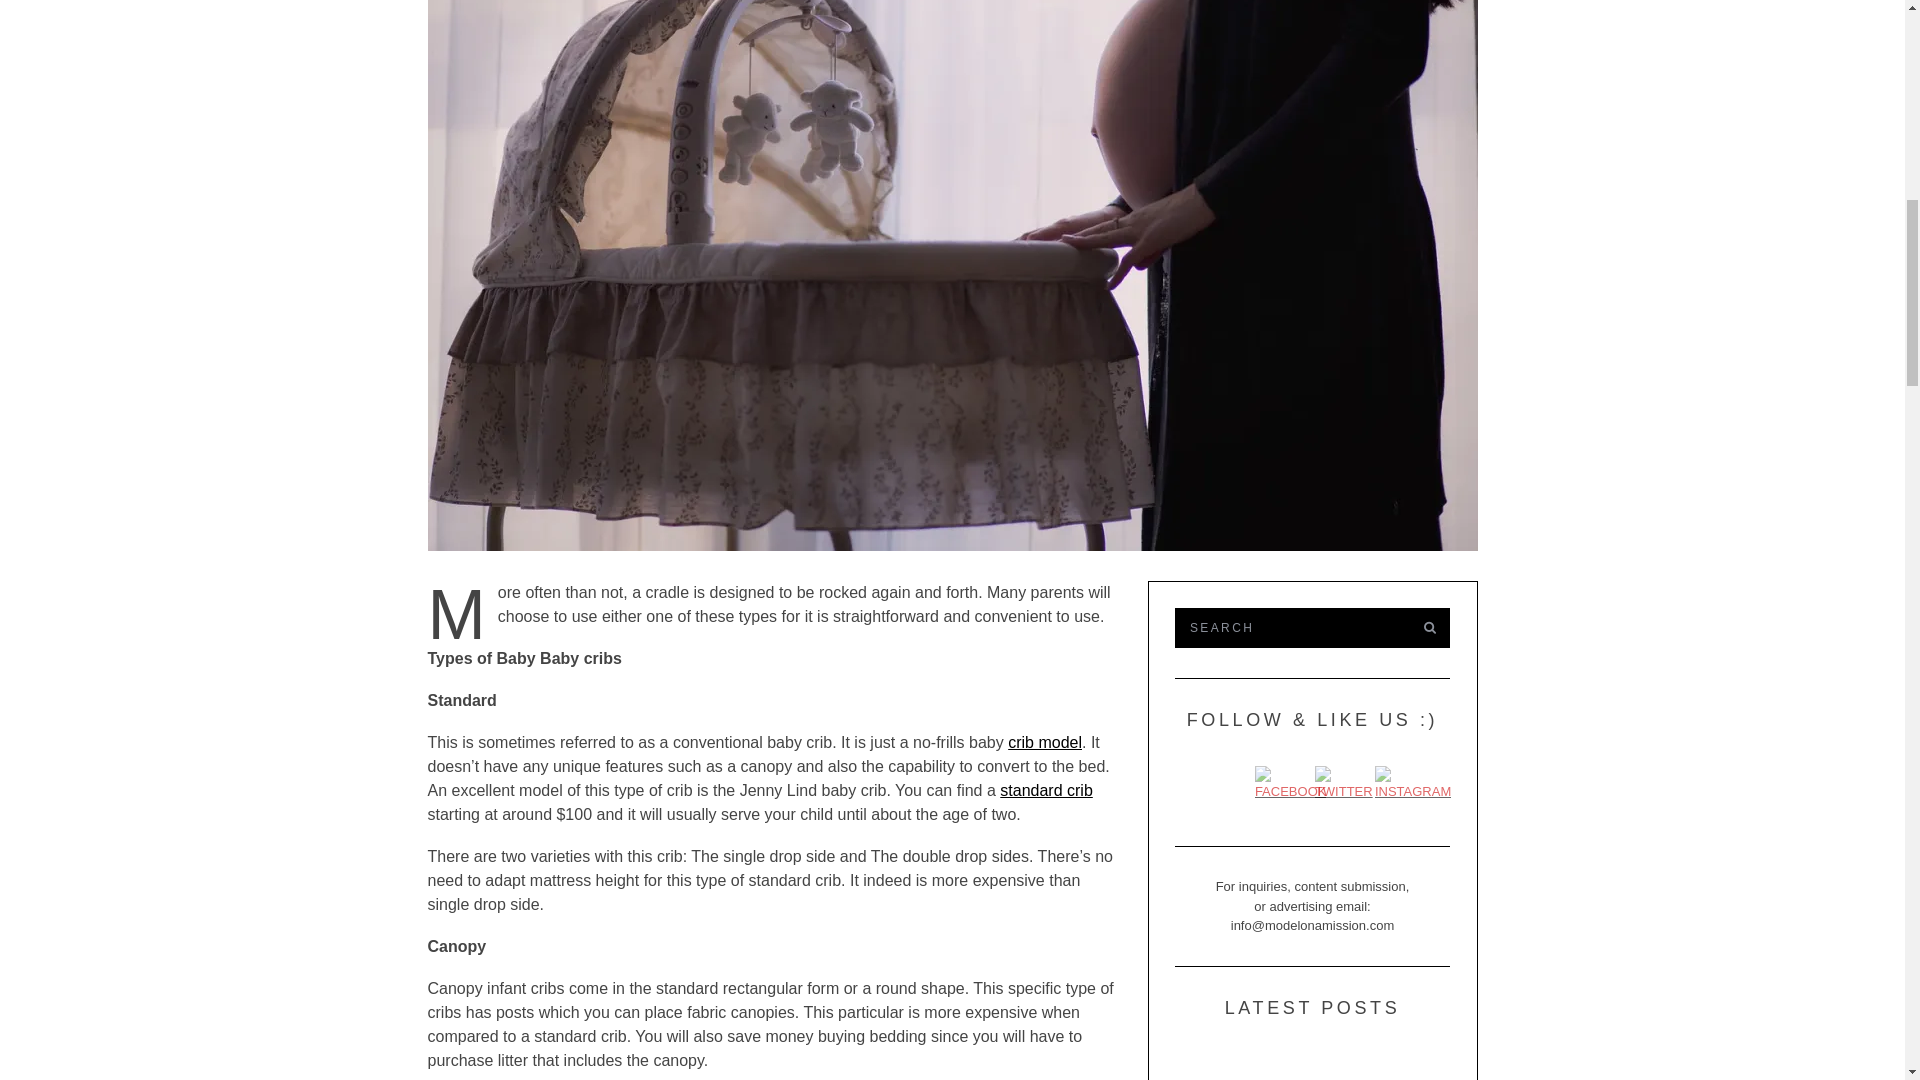 This screenshot has width=1920, height=1080. I want to click on TWITTER, so click(1344, 784).